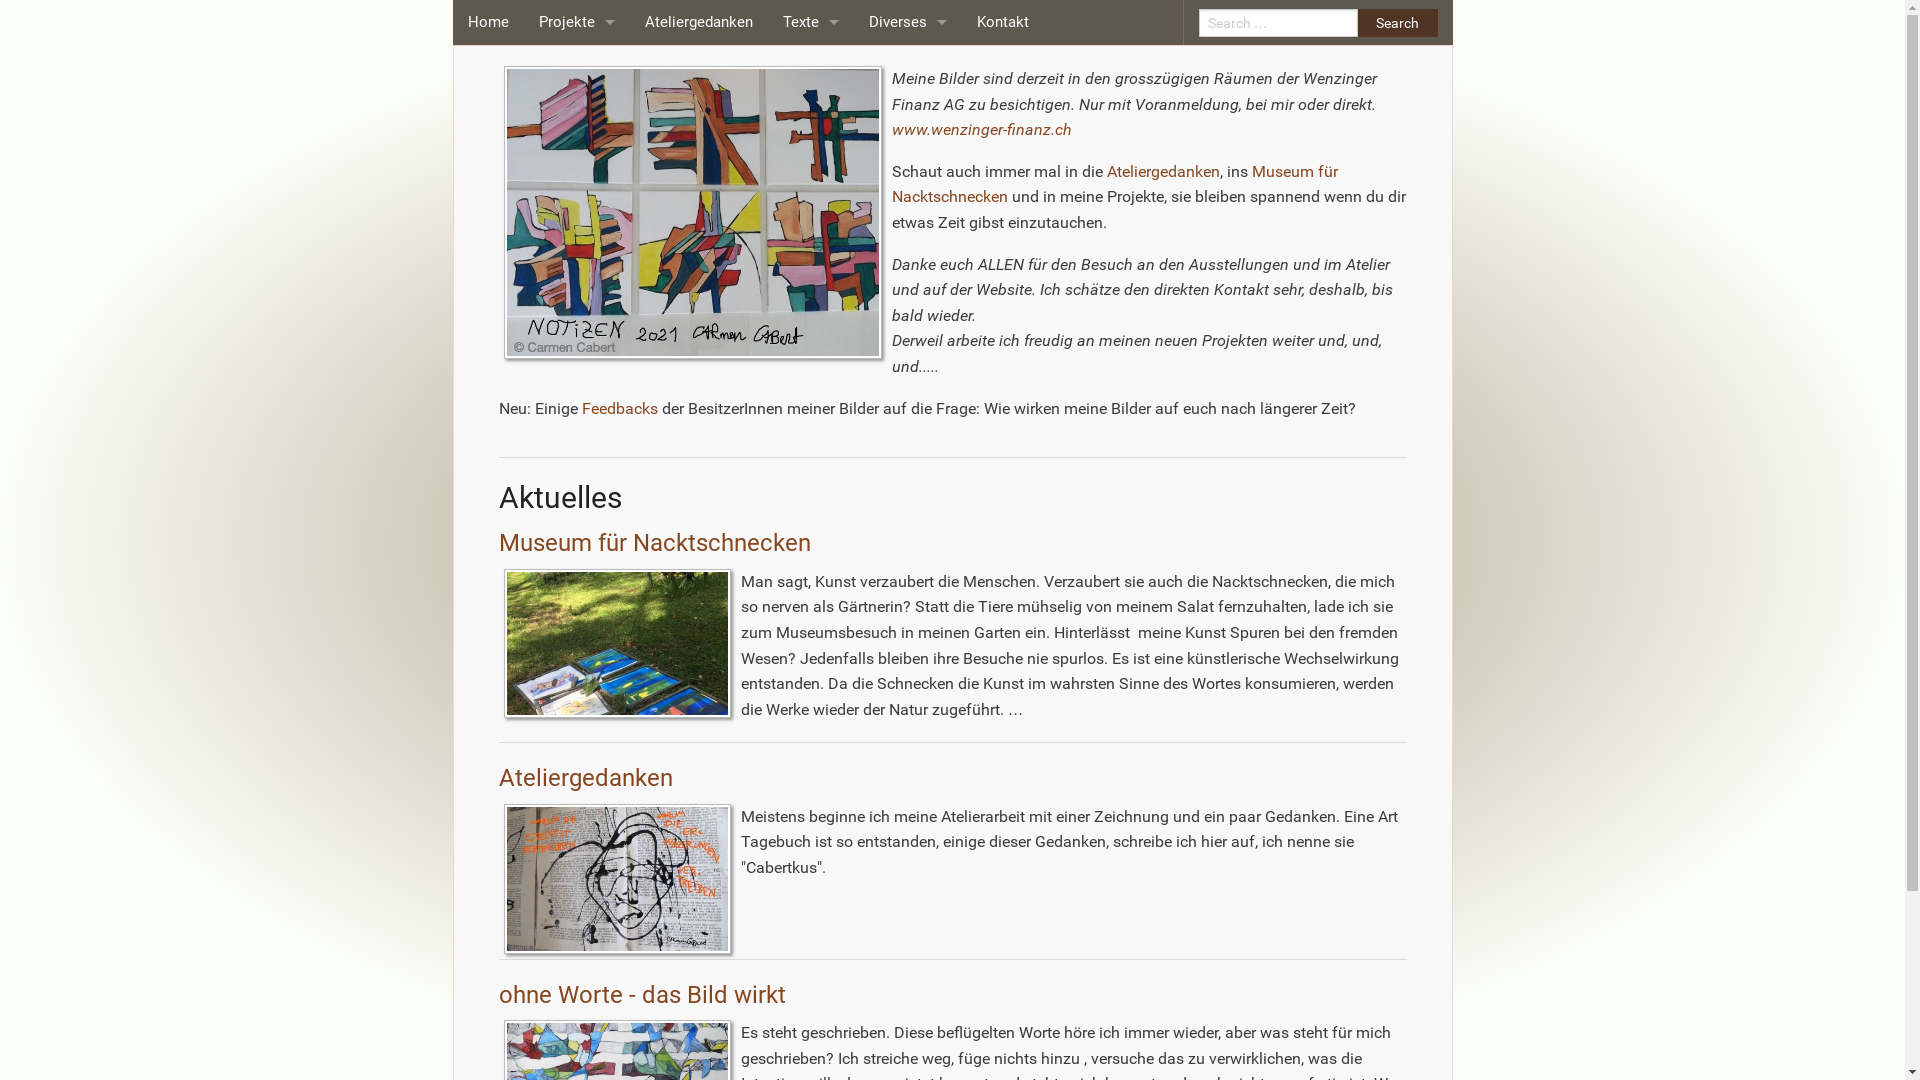  What do you see at coordinates (908, 158) in the screenshot?
I see `Reaktionen` at bounding box center [908, 158].